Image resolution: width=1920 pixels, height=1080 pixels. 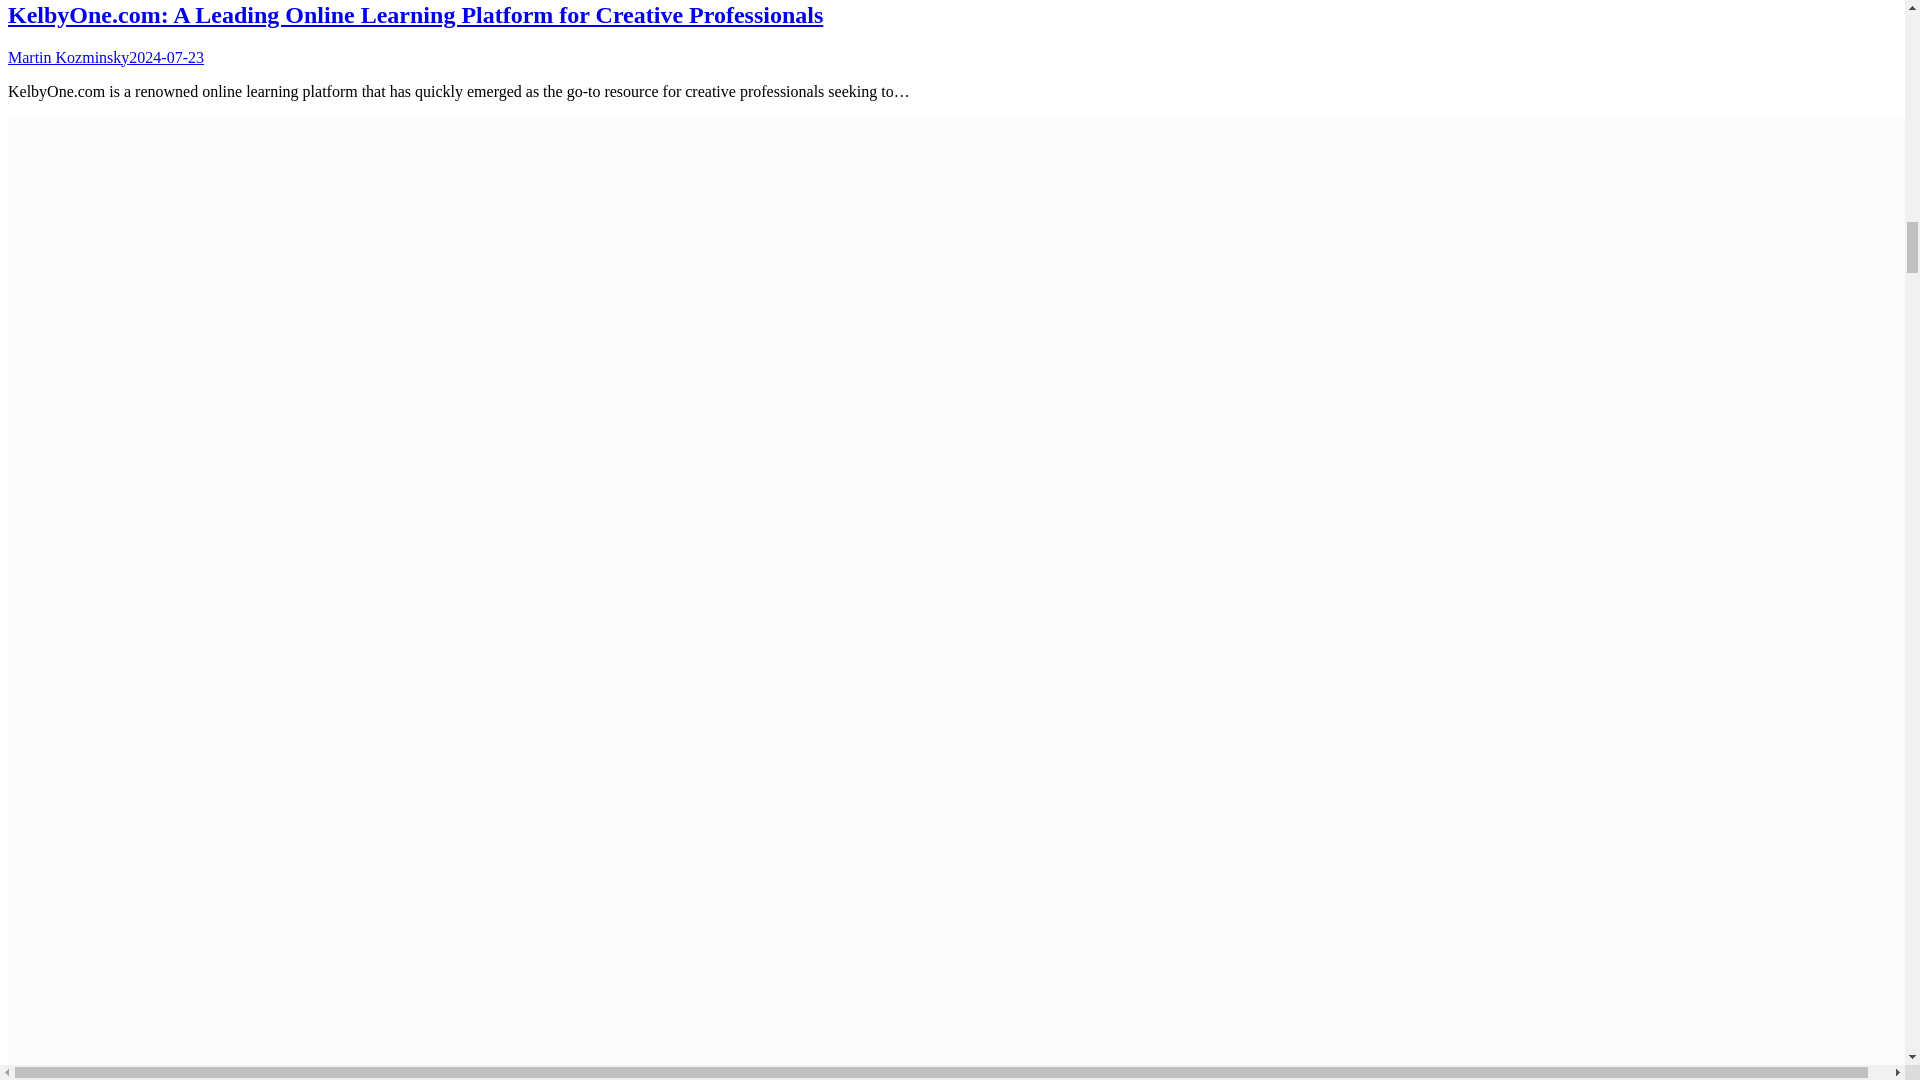 What do you see at coordinates (68, 56) in the screenshot?
I see `Martin Kozminsky` at bounding box center [68, 56].